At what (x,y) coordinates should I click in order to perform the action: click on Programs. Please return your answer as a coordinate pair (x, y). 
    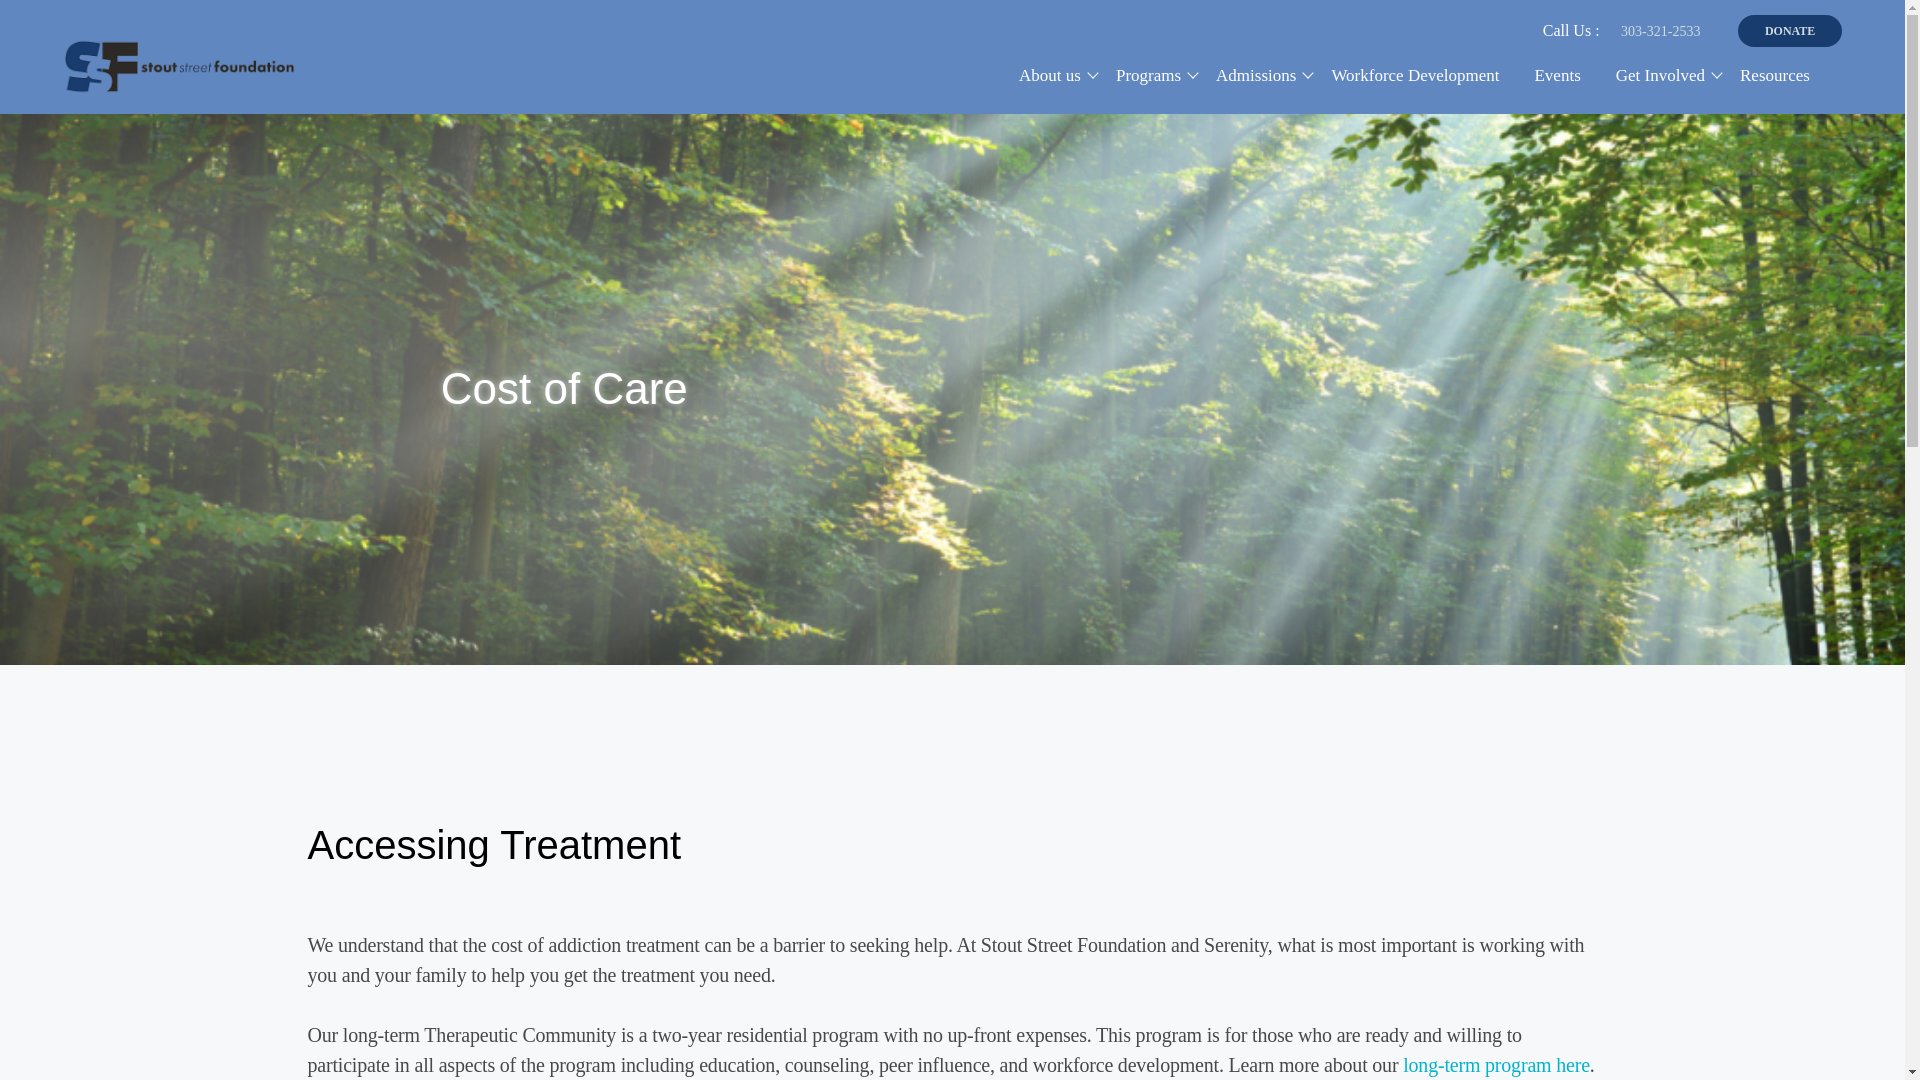
    Looking at the image, I should click on (1148, 75).